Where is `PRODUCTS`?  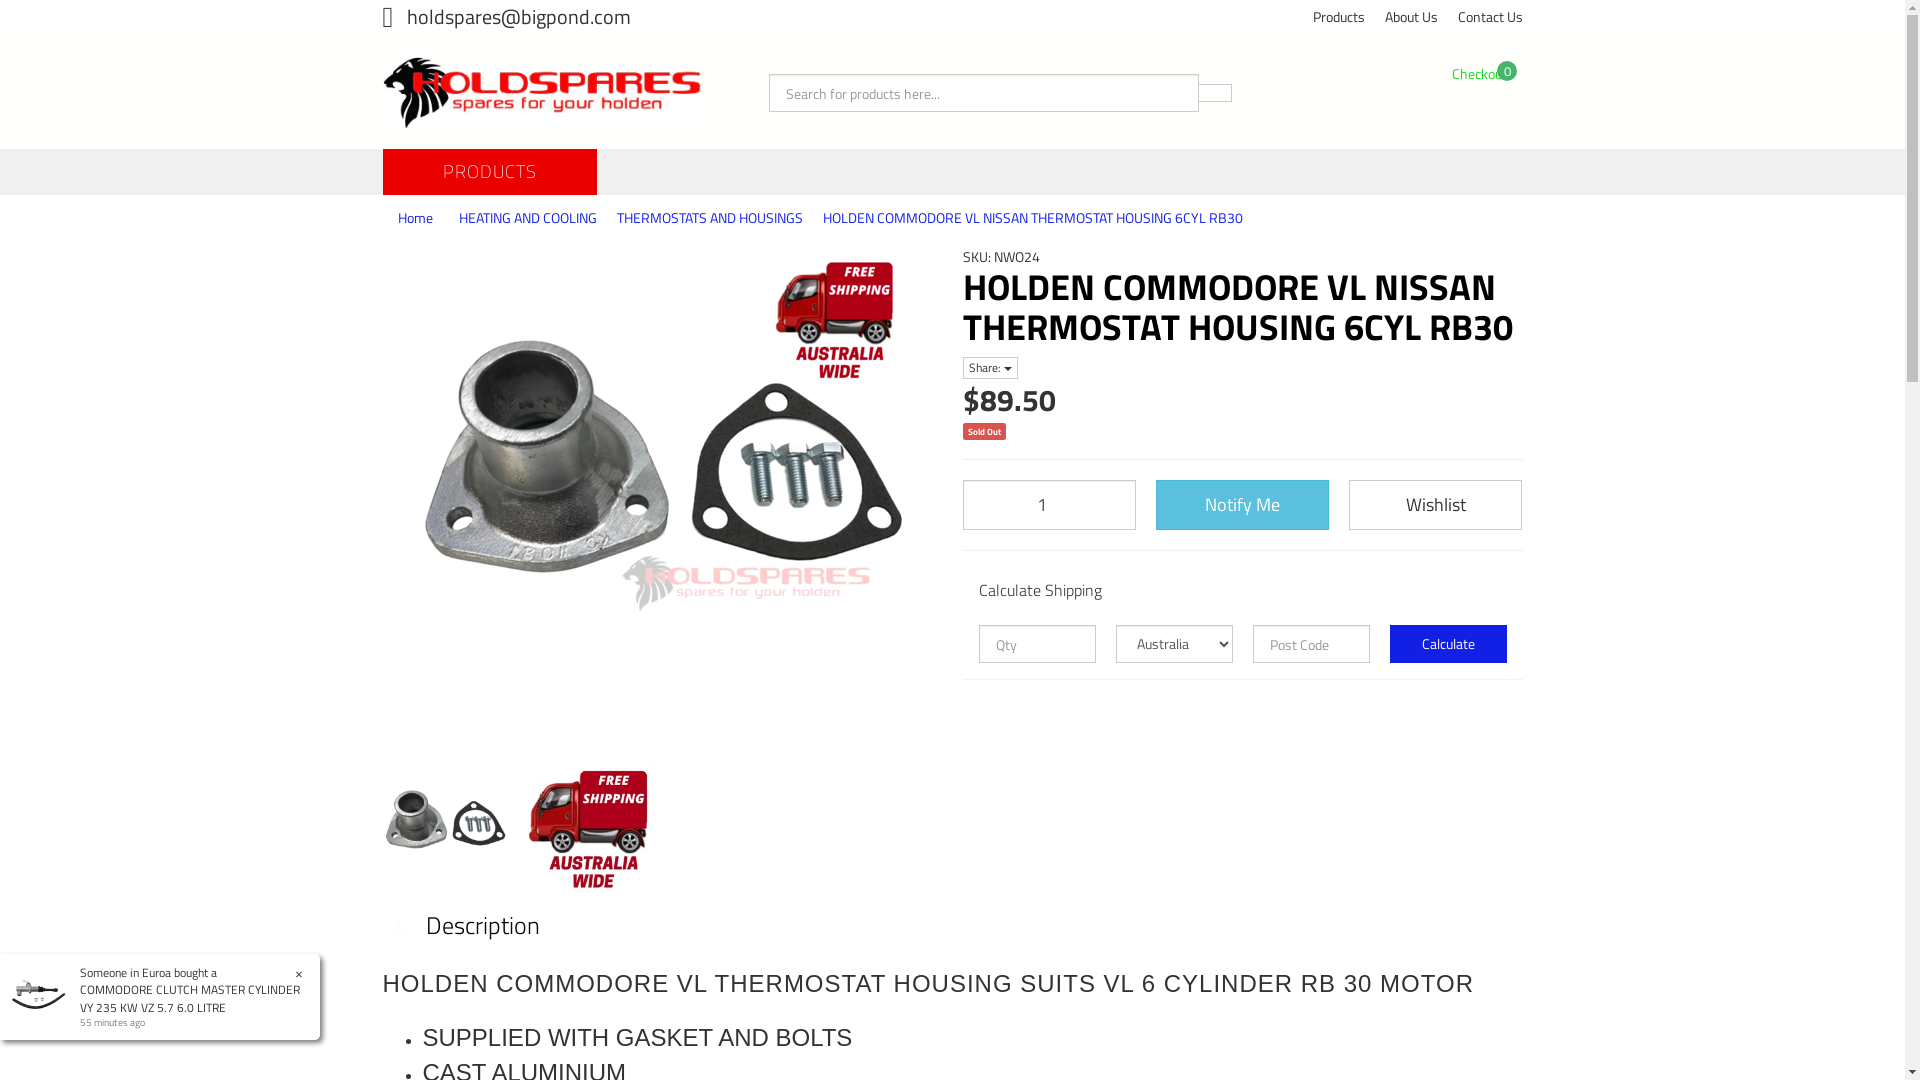 PRODUCTS is located at coordinates (489, 172).